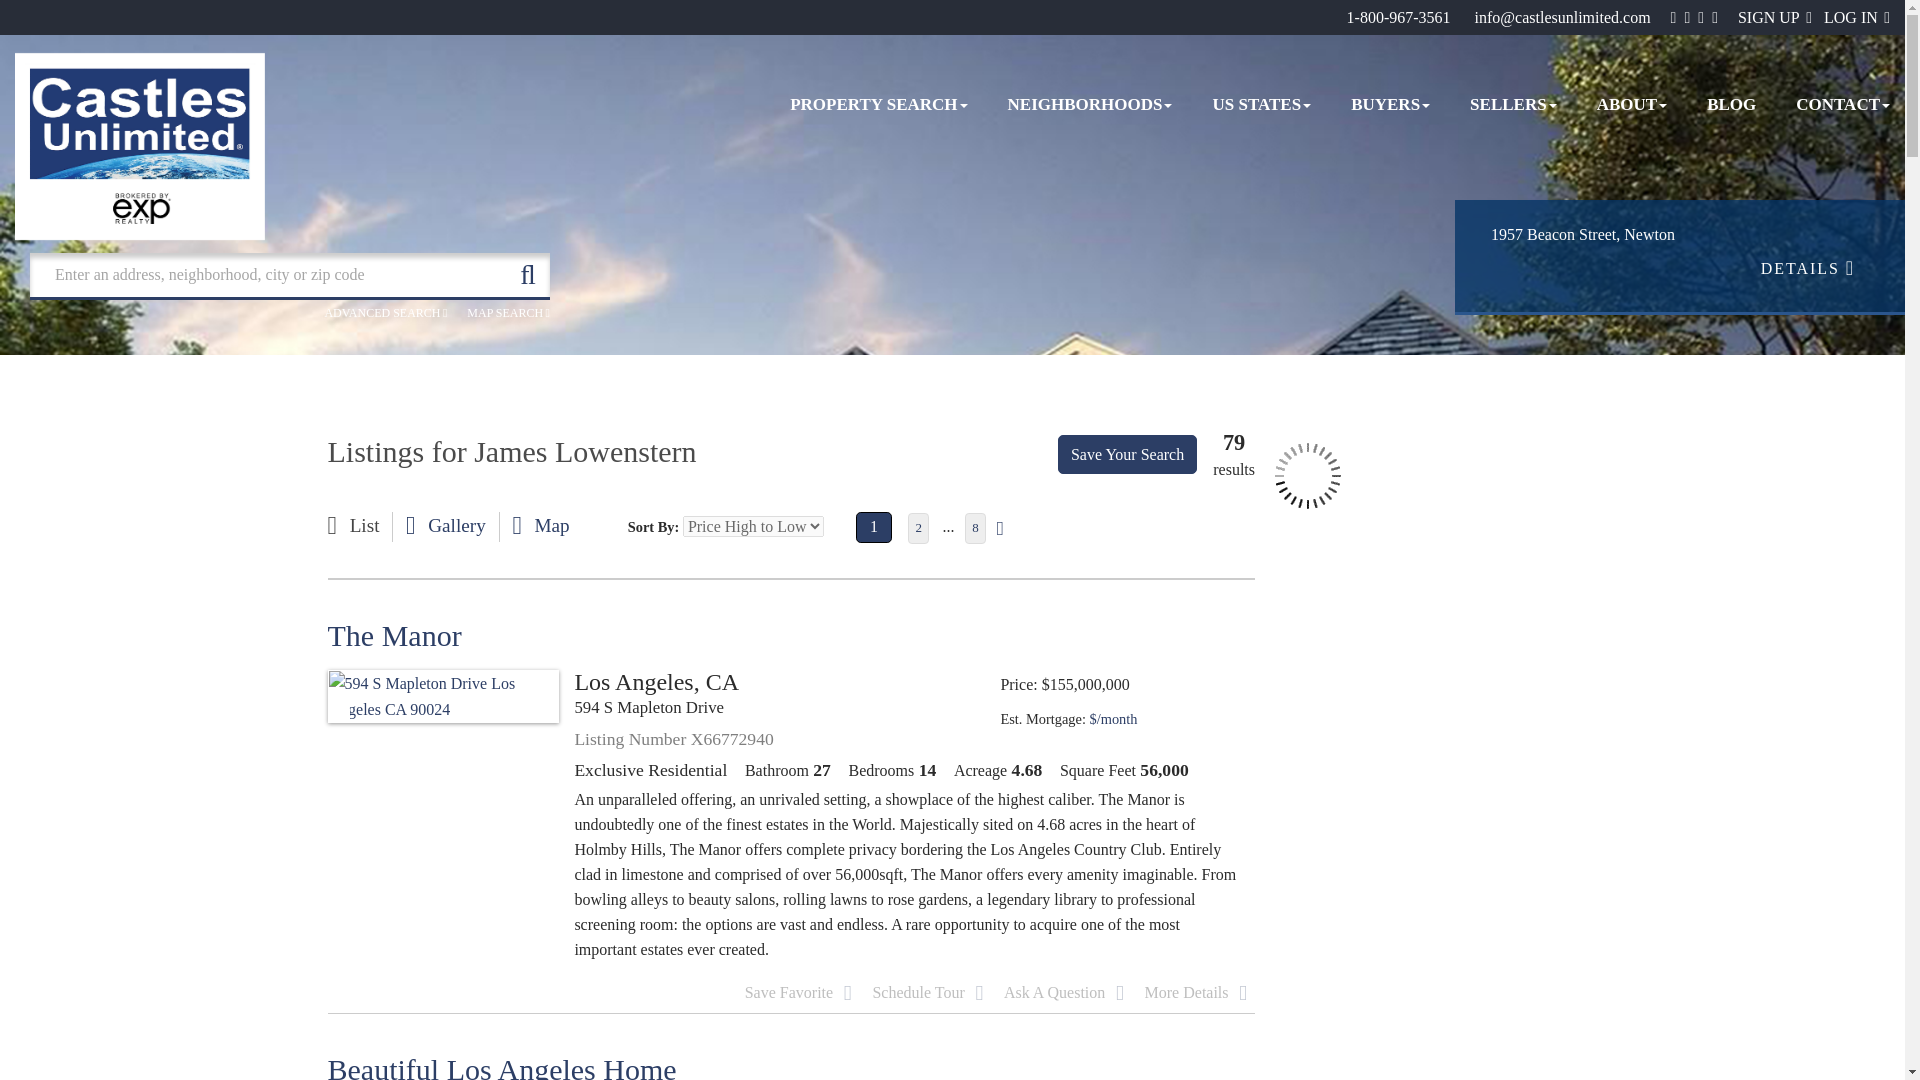 This screenshot has width=1920, height=1080. Describe the element at coordinates (1114, 718) in the screenshot. I see `click to adjust` at that location.